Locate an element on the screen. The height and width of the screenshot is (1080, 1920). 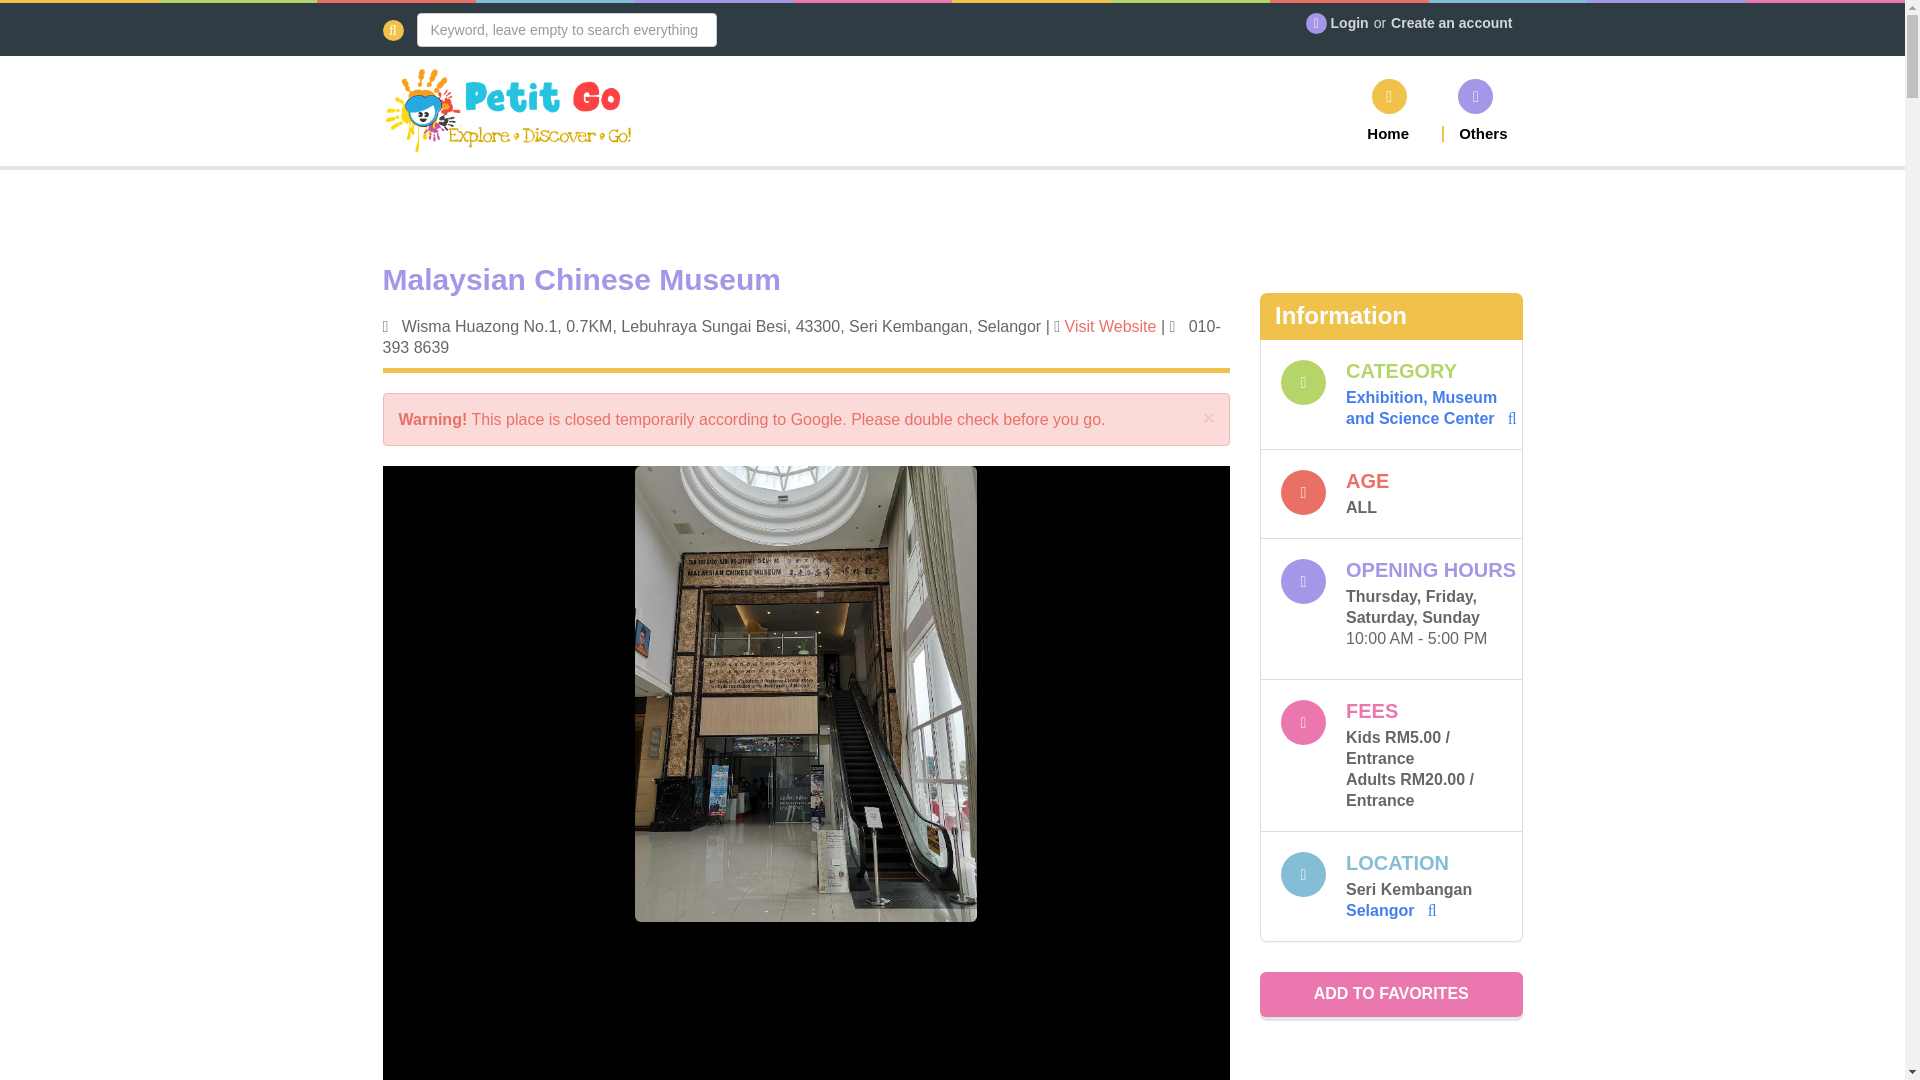
Malaysian Chinese Museum     is located at coordinates (806, 298).